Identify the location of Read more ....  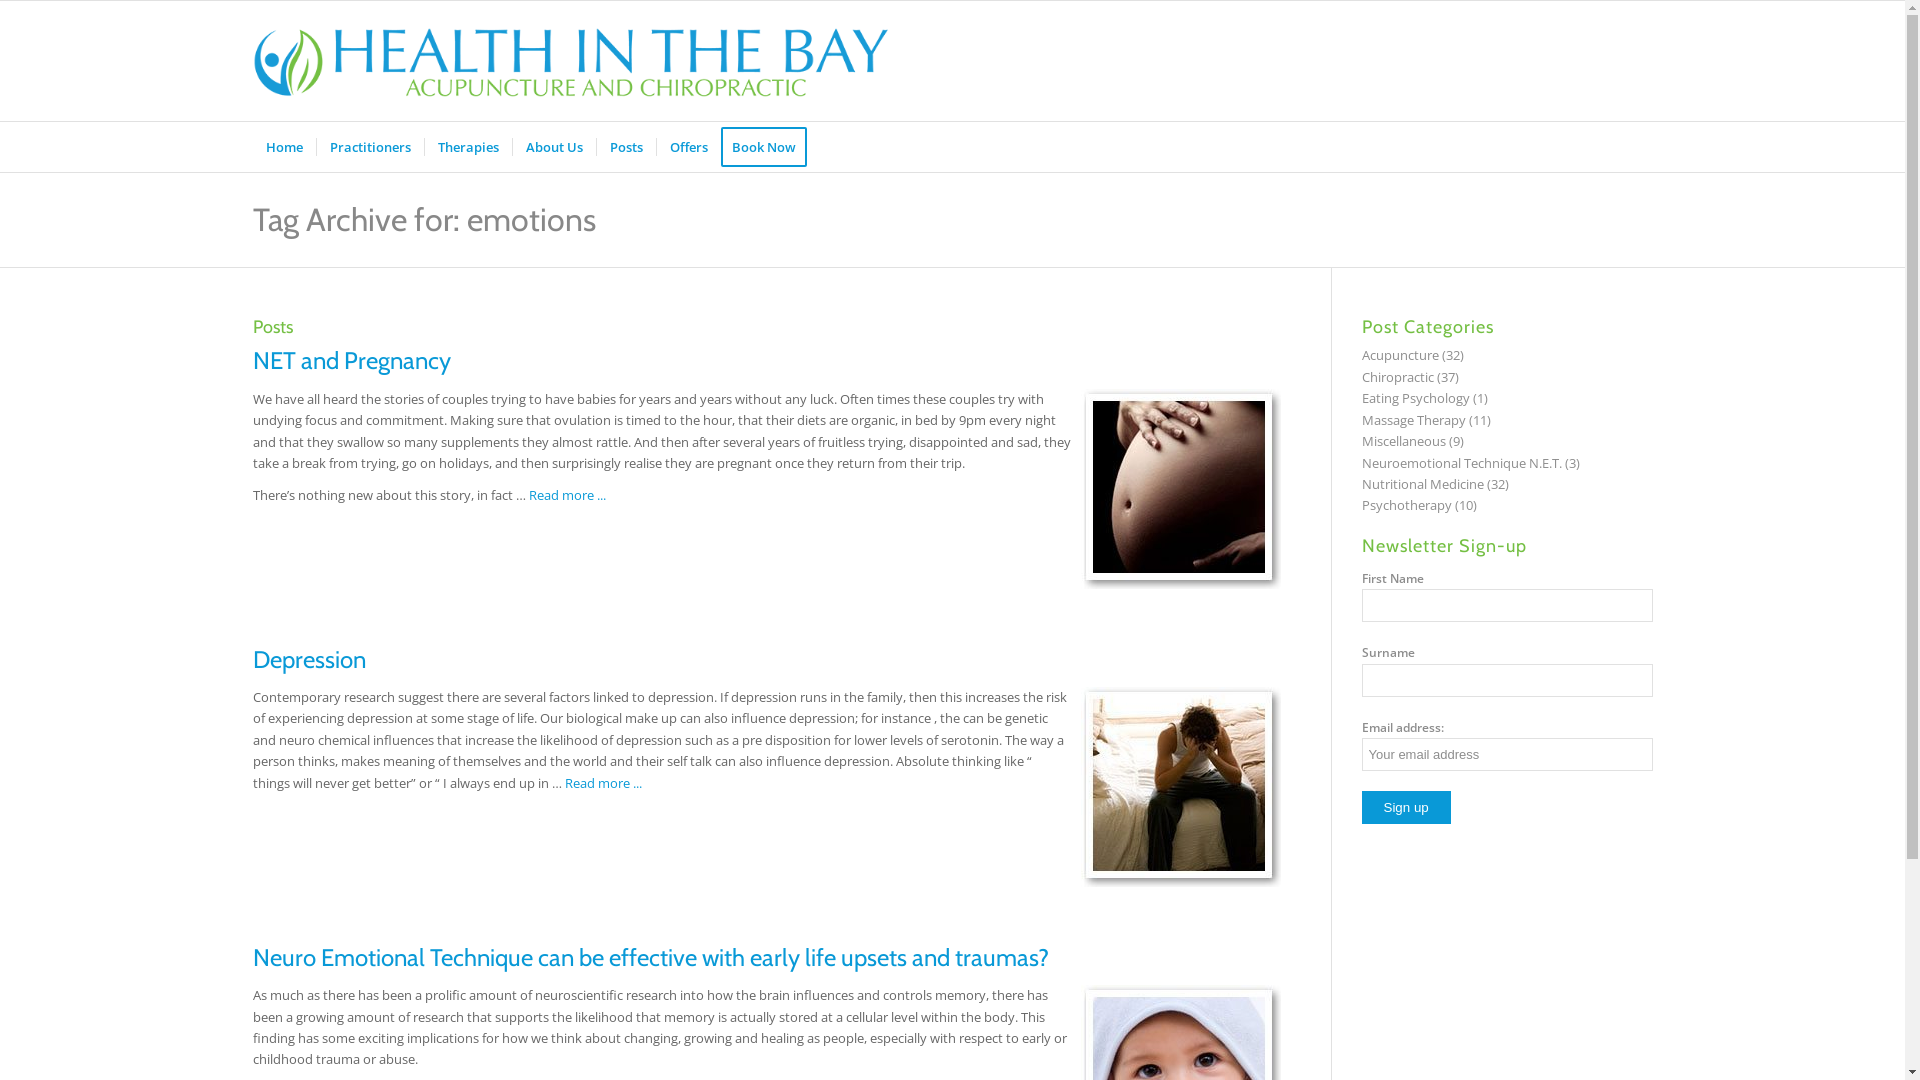
(602, 783).